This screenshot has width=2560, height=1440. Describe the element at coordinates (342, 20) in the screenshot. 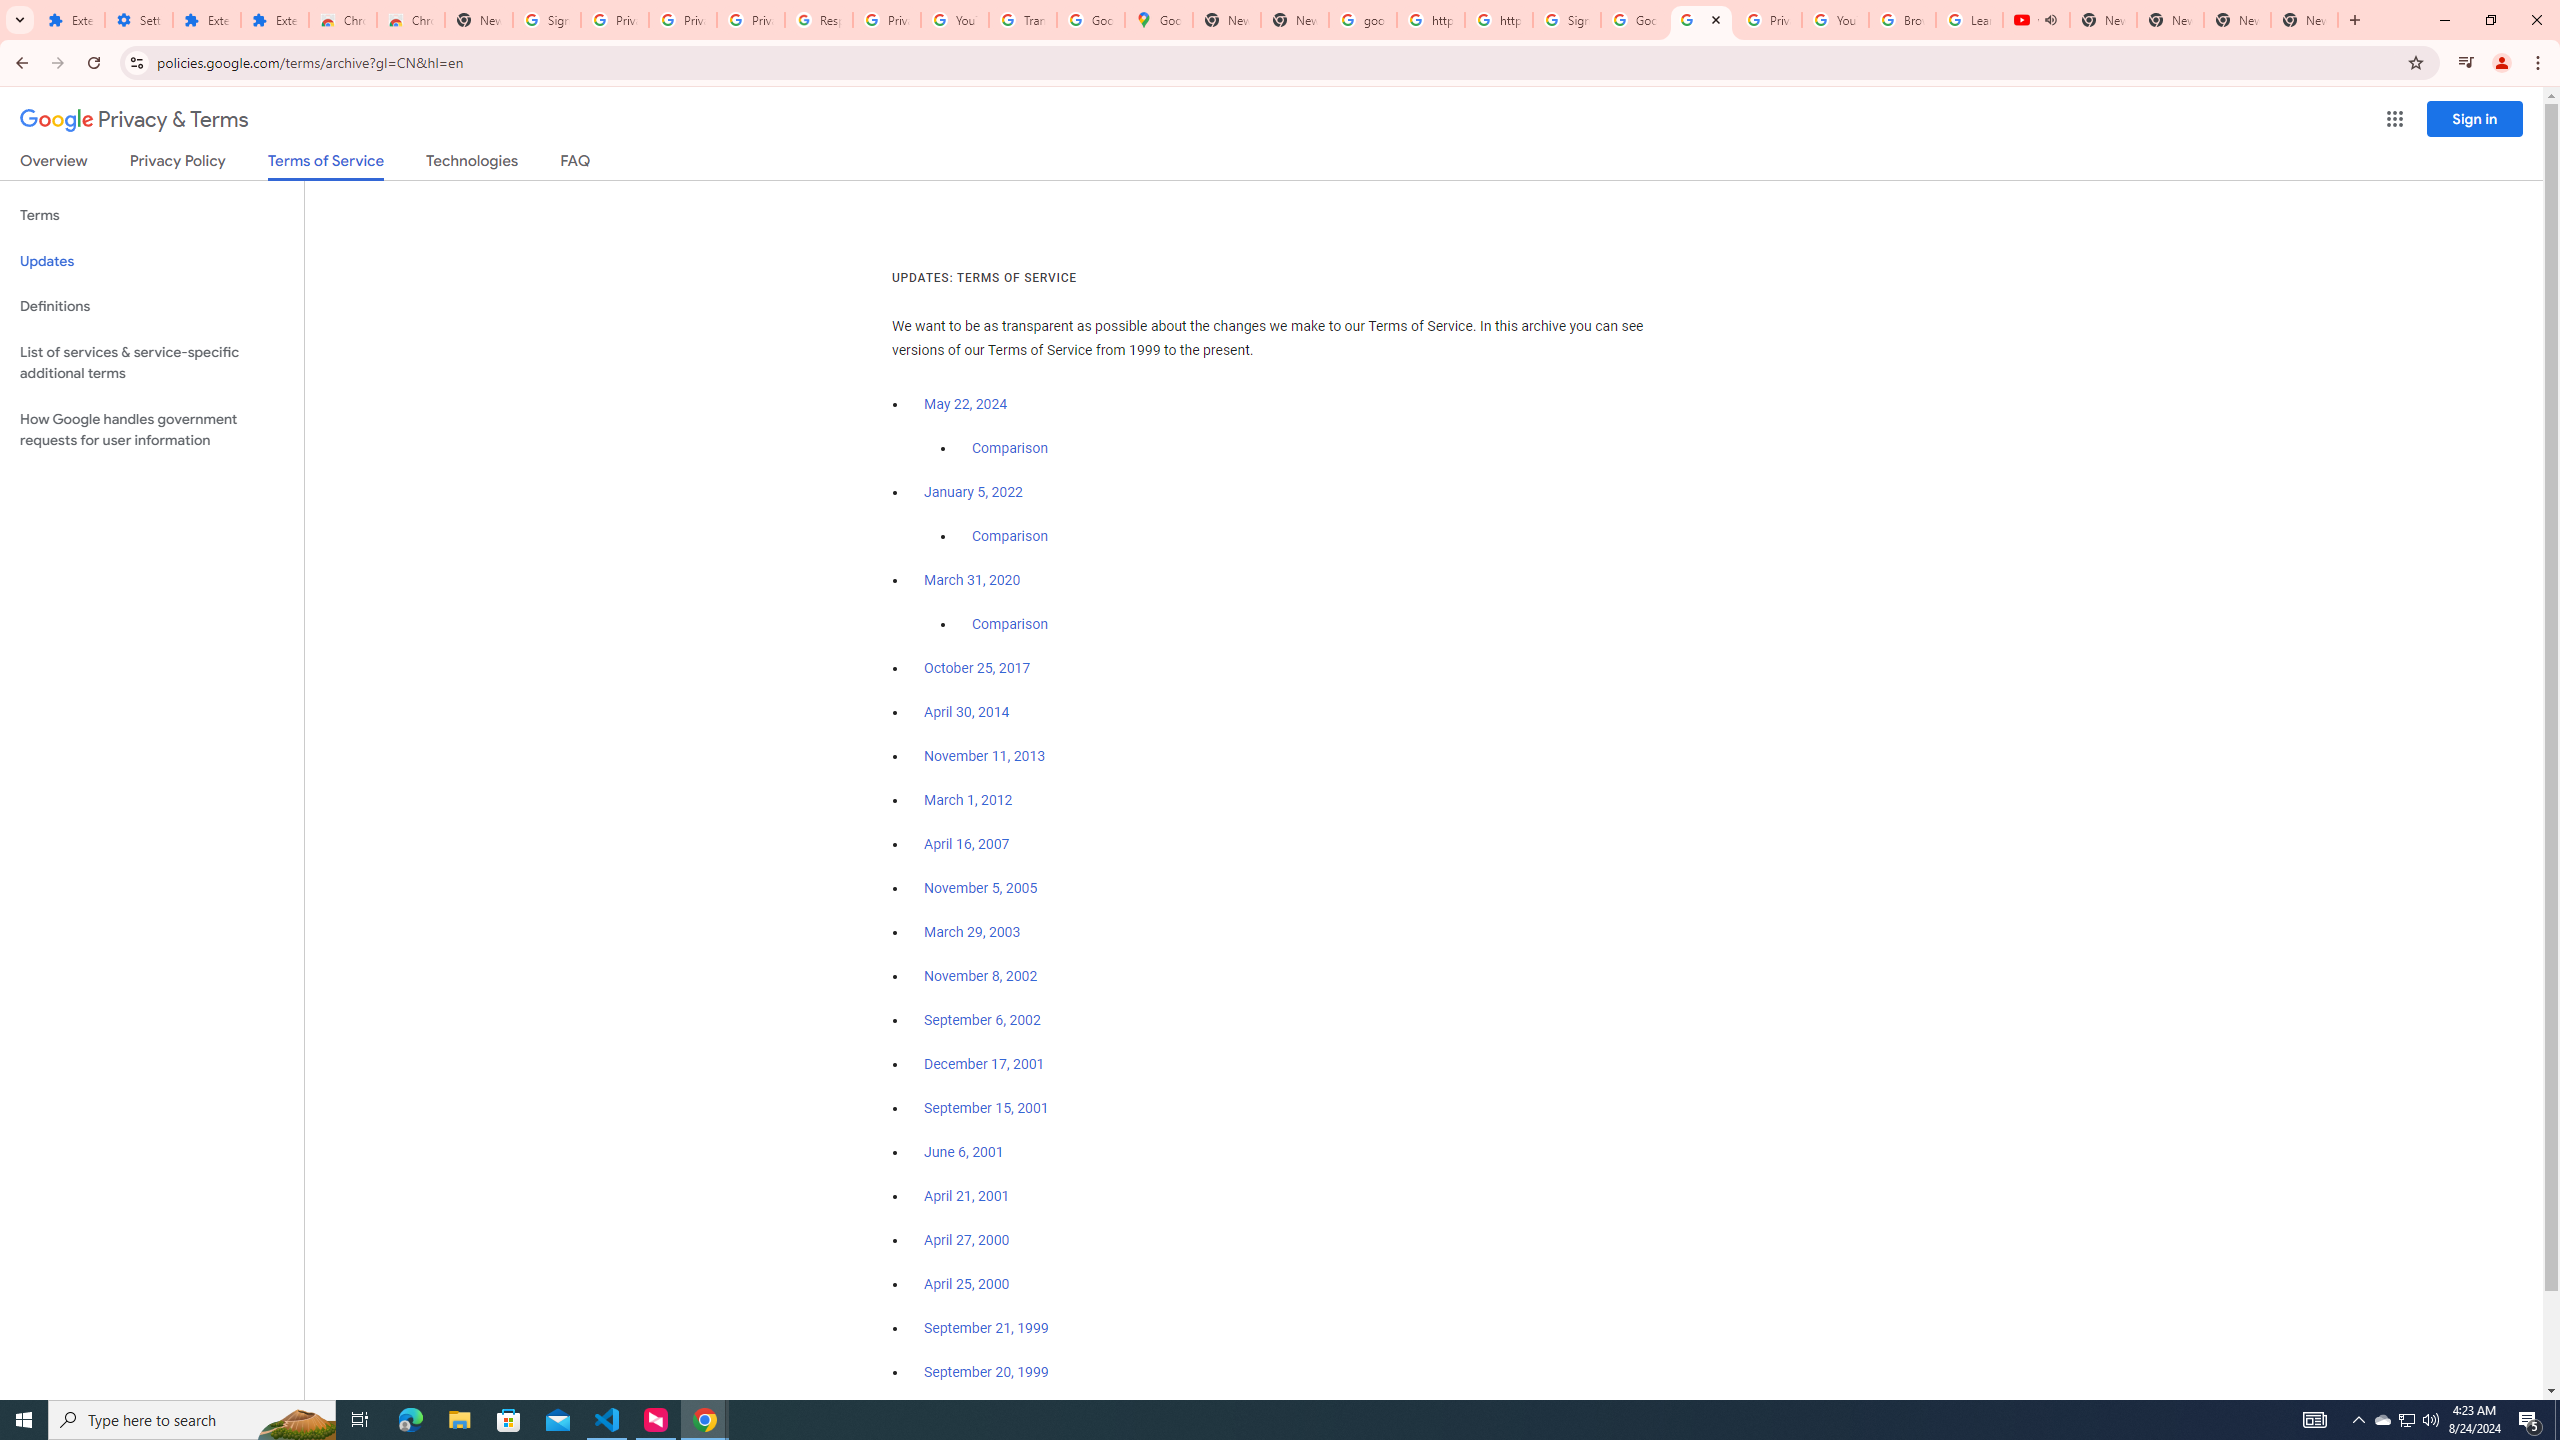

I see `Chrome Web Store` at that location.